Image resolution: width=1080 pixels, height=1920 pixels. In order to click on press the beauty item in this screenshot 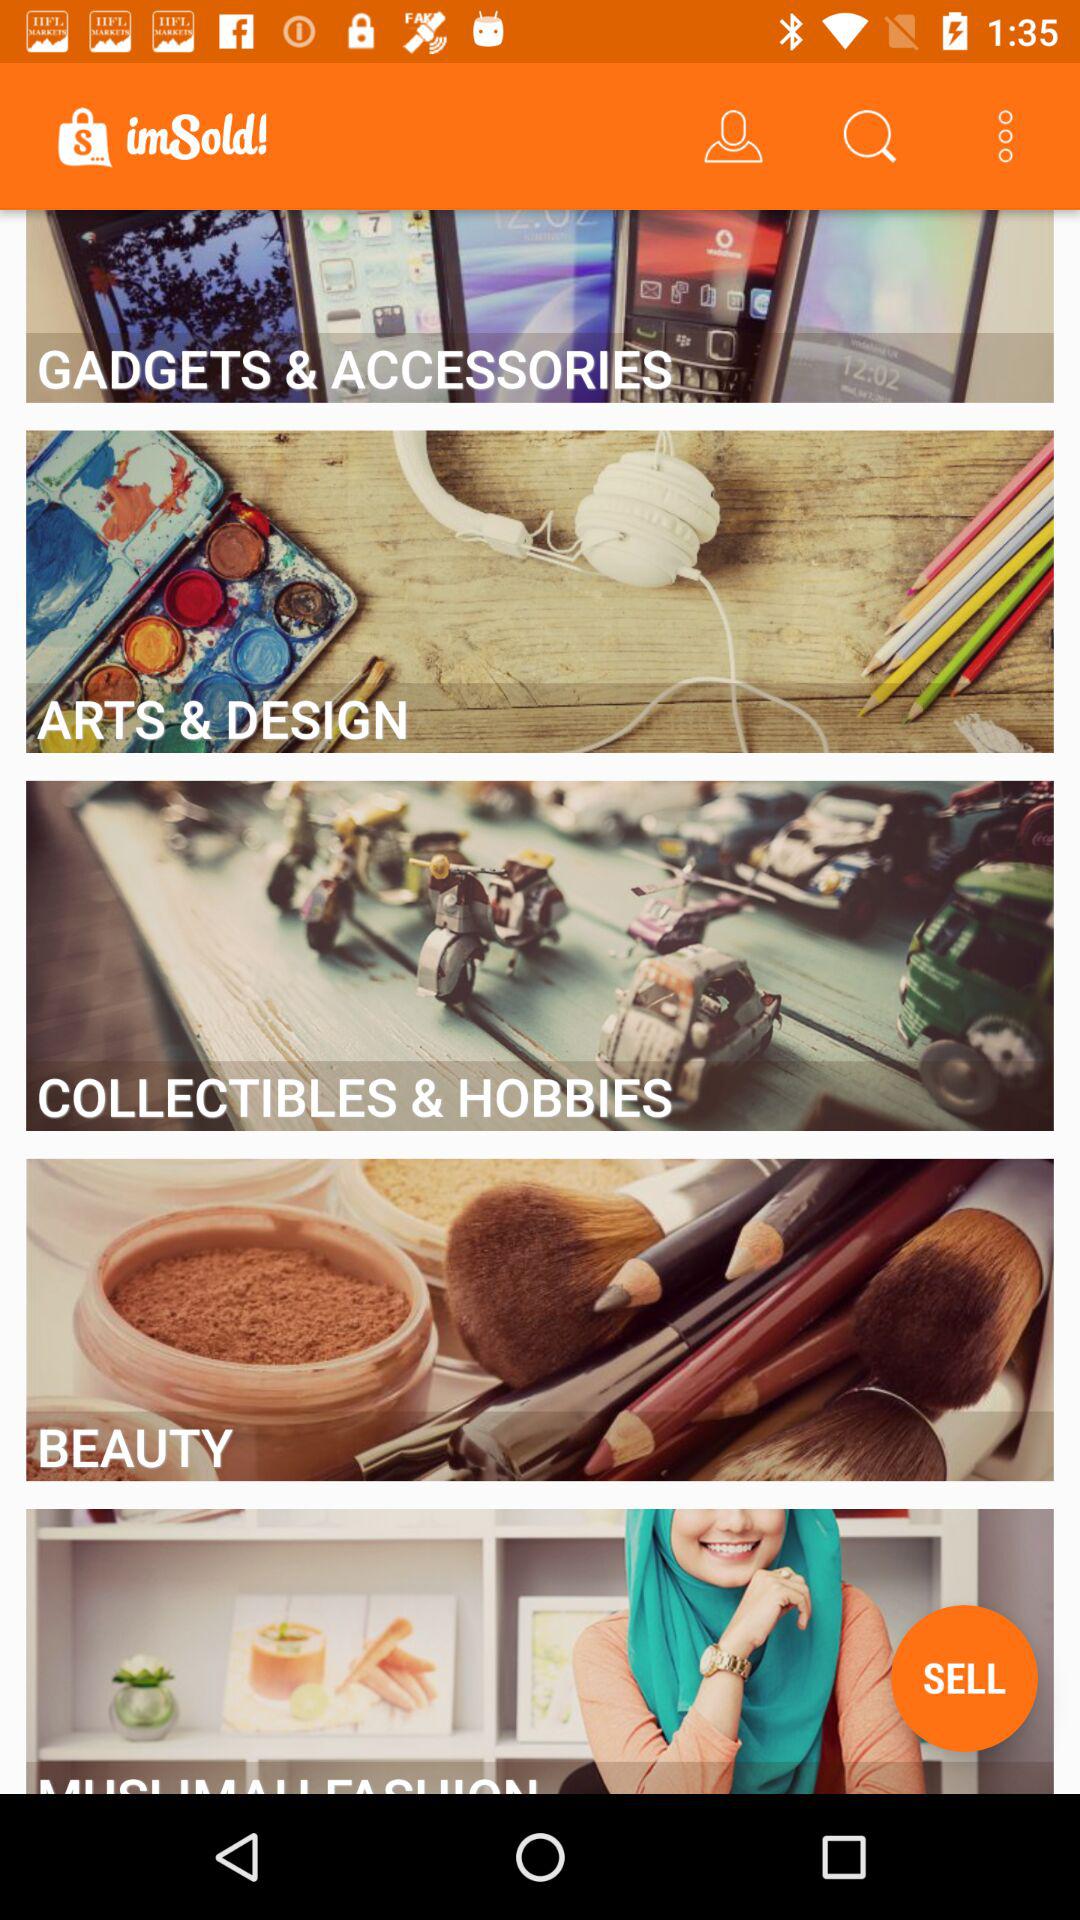, I will do `click(540, 1446)`.